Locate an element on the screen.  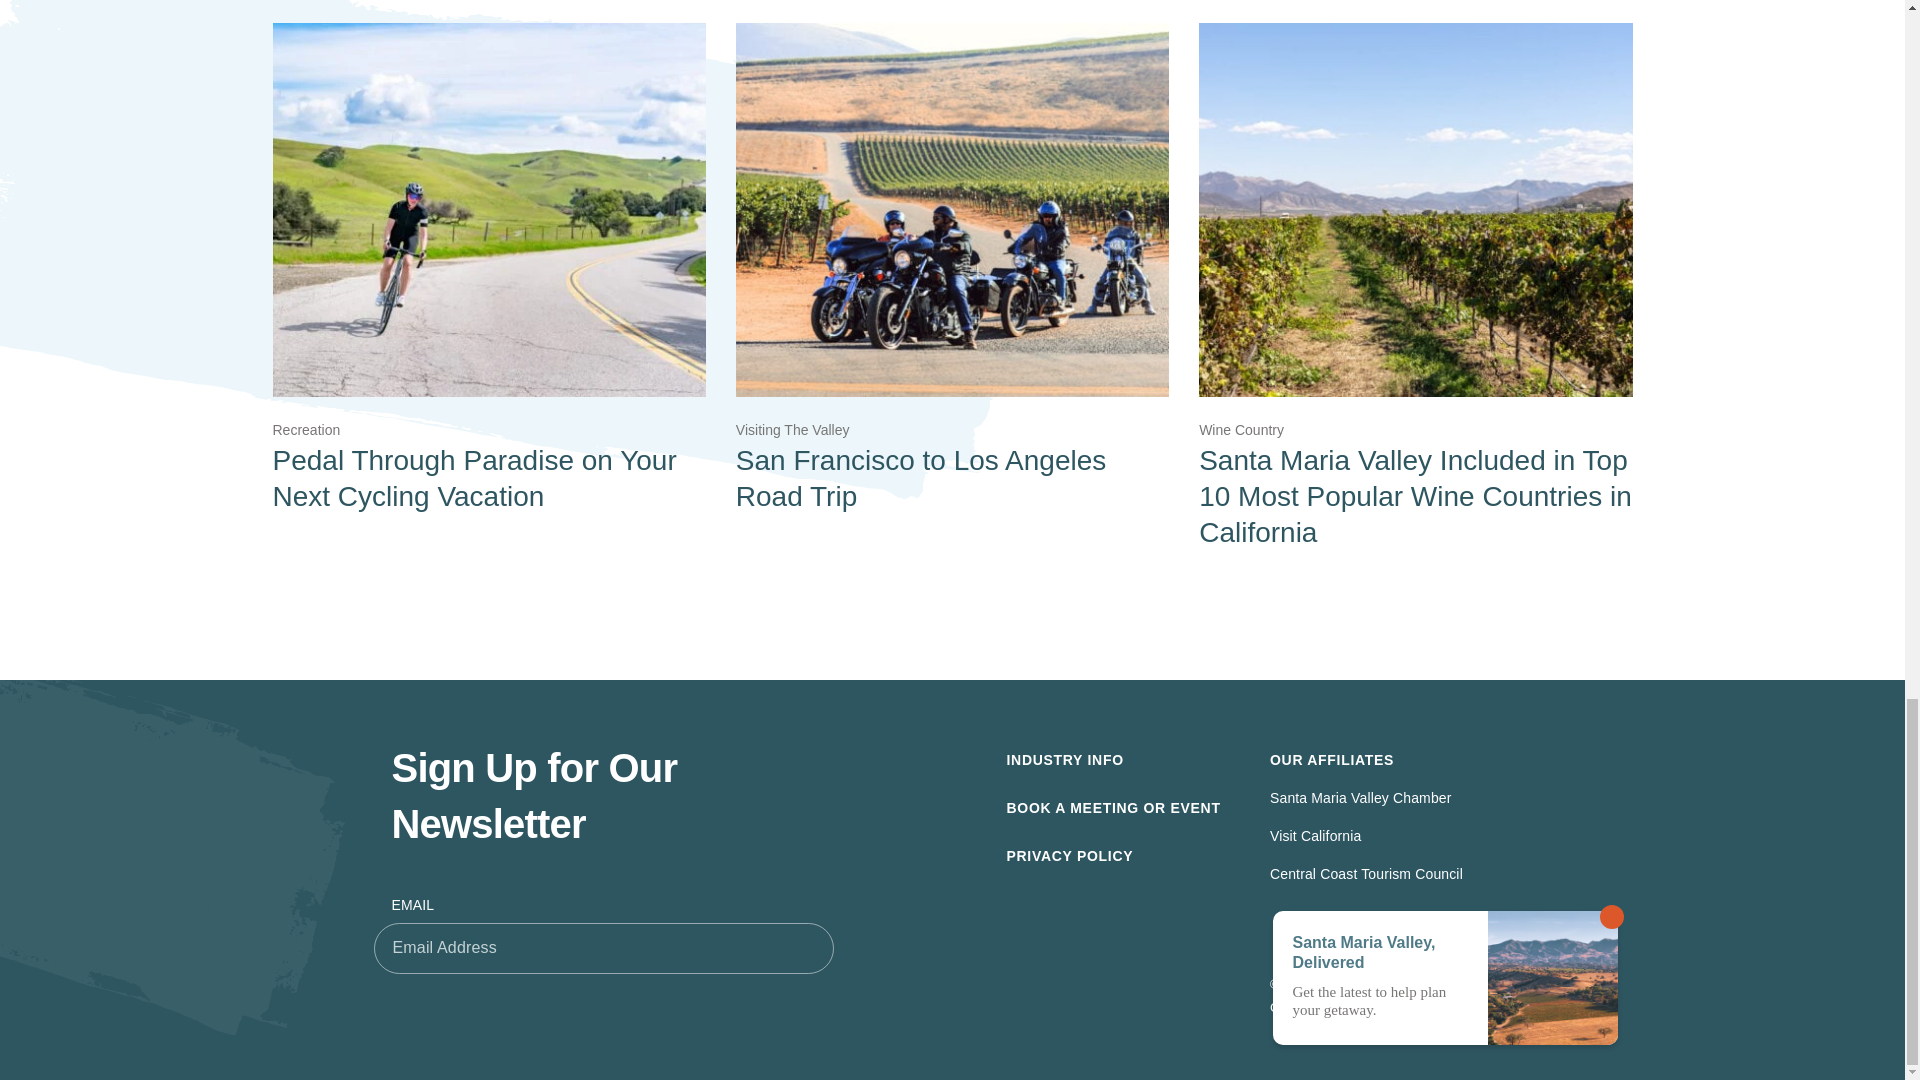
Find us on YouTube is located at coordinates (1370, 936).